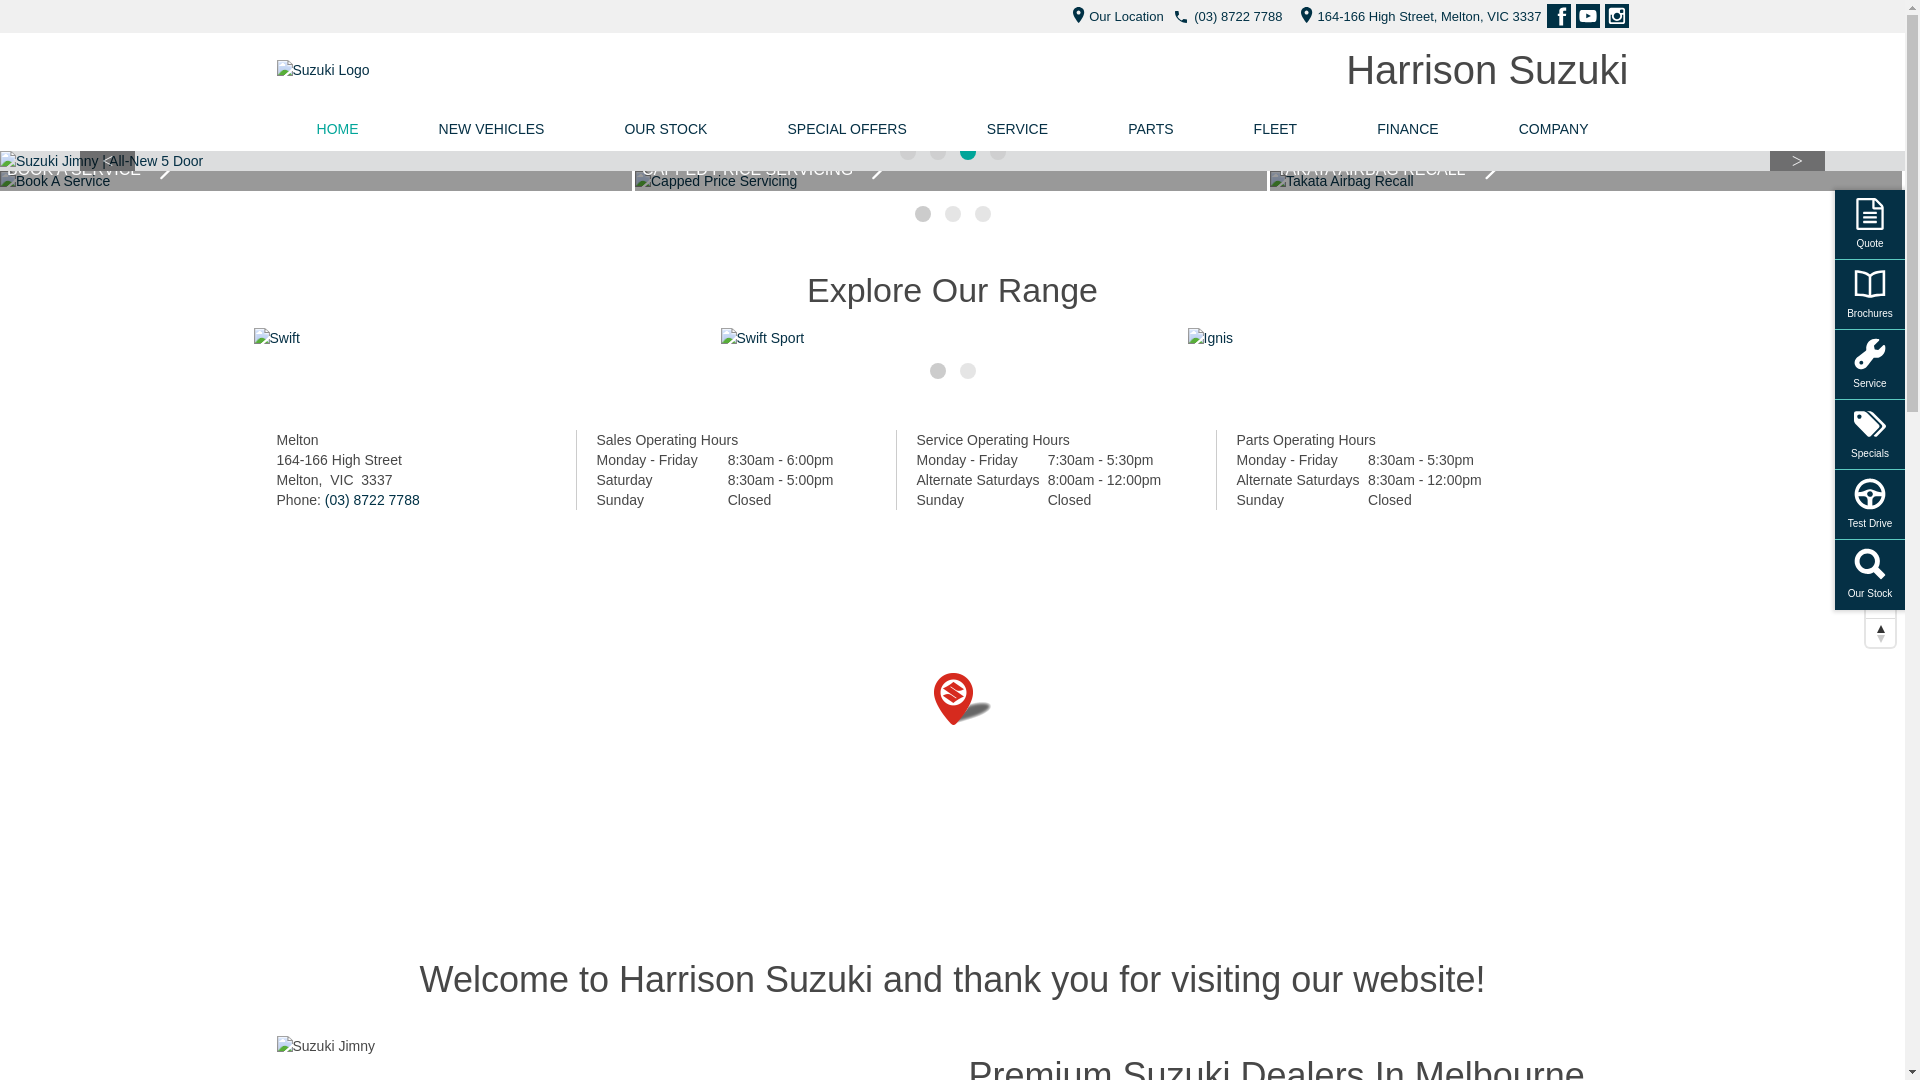  What do you see at coordinates (1112, 16) in the screenshot?
I see `Our Location` at bounding box center [1112, 16].